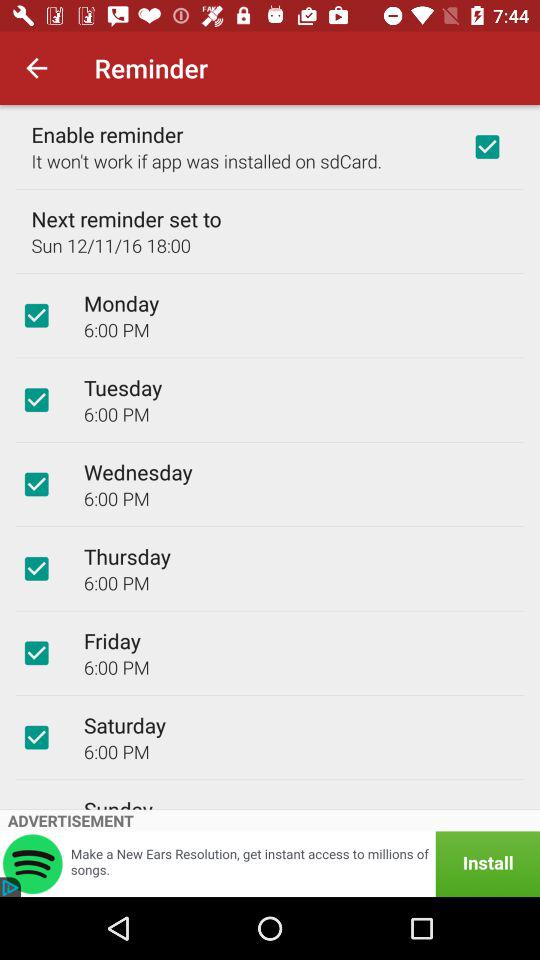 Image resolution: width=540 pixels, height=960 pixels. I want to click on select option bar, so click(36, 737).